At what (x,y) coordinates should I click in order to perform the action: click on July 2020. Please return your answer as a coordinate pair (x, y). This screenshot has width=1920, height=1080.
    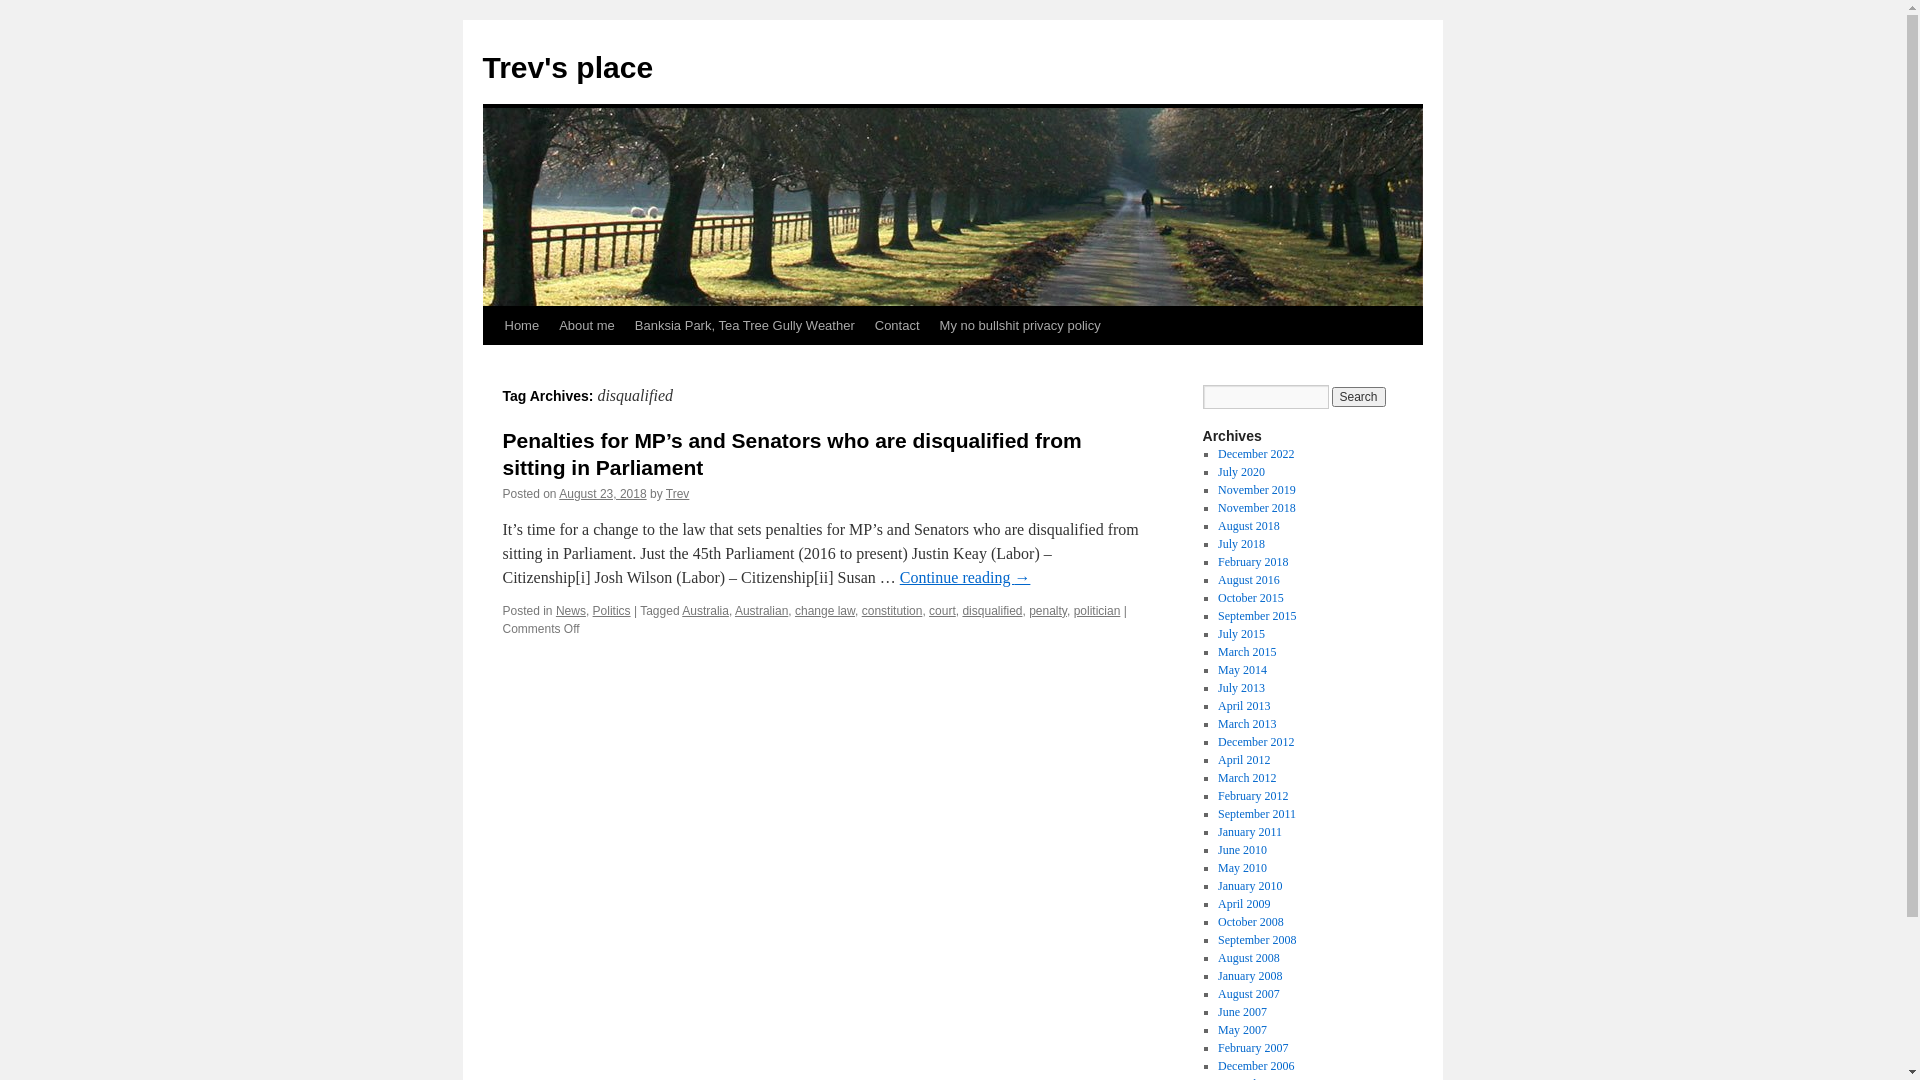
    Looking at the image, I should click on (1242, 472).